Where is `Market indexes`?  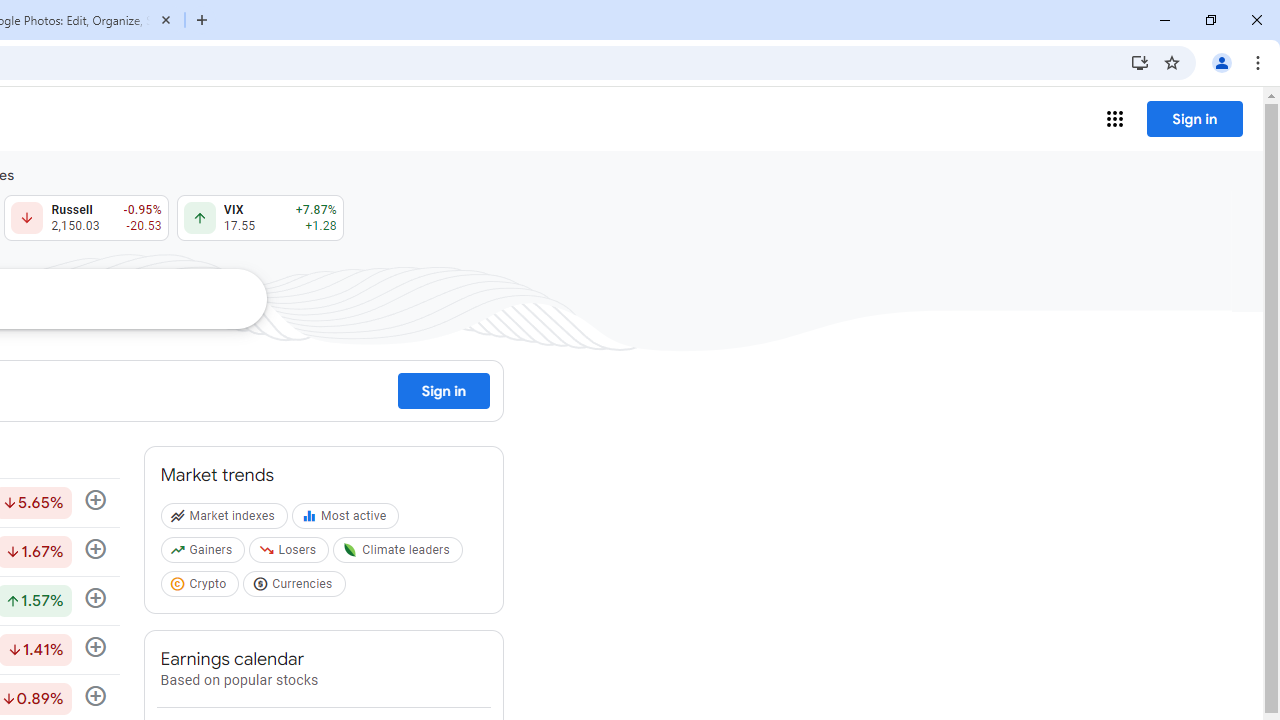 Market indexes is located at coordinates (226, 520).